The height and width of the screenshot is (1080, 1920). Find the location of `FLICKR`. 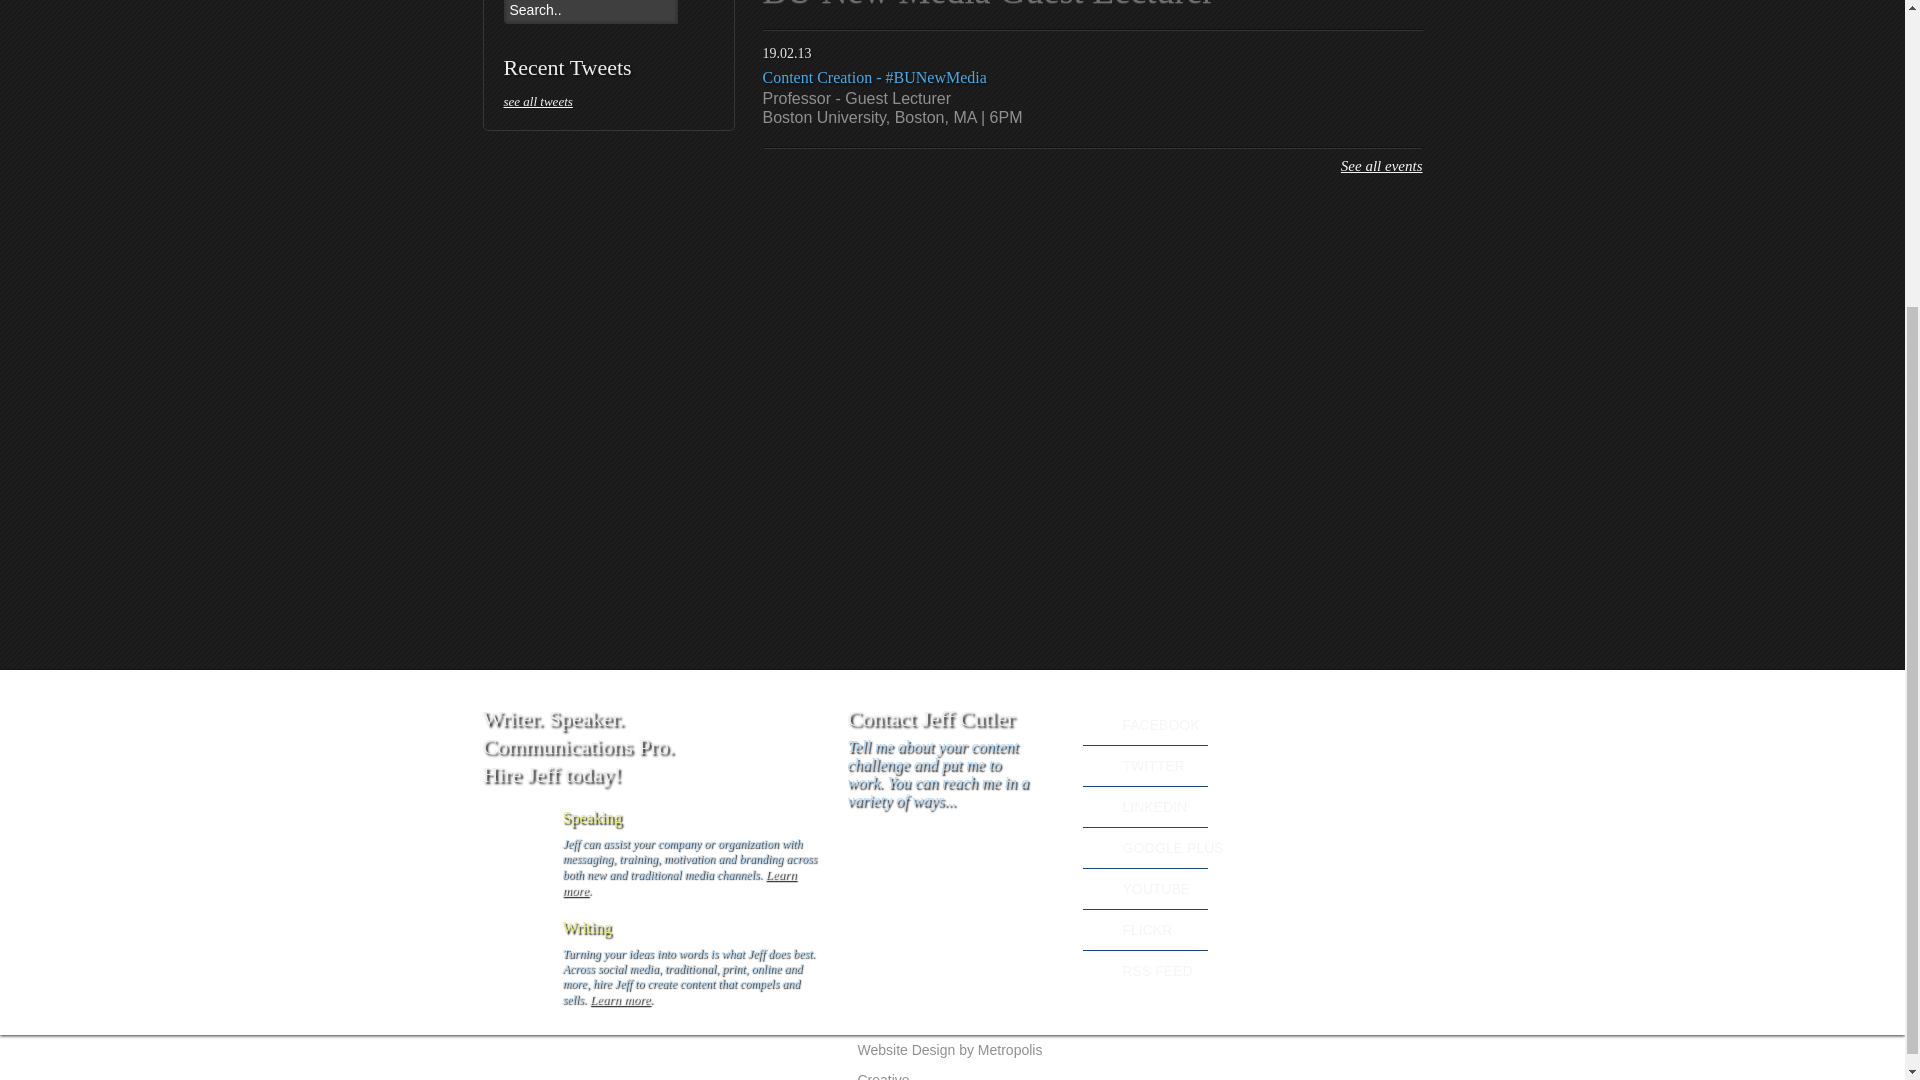

FLICKR is located at coordinates (1096, 930).